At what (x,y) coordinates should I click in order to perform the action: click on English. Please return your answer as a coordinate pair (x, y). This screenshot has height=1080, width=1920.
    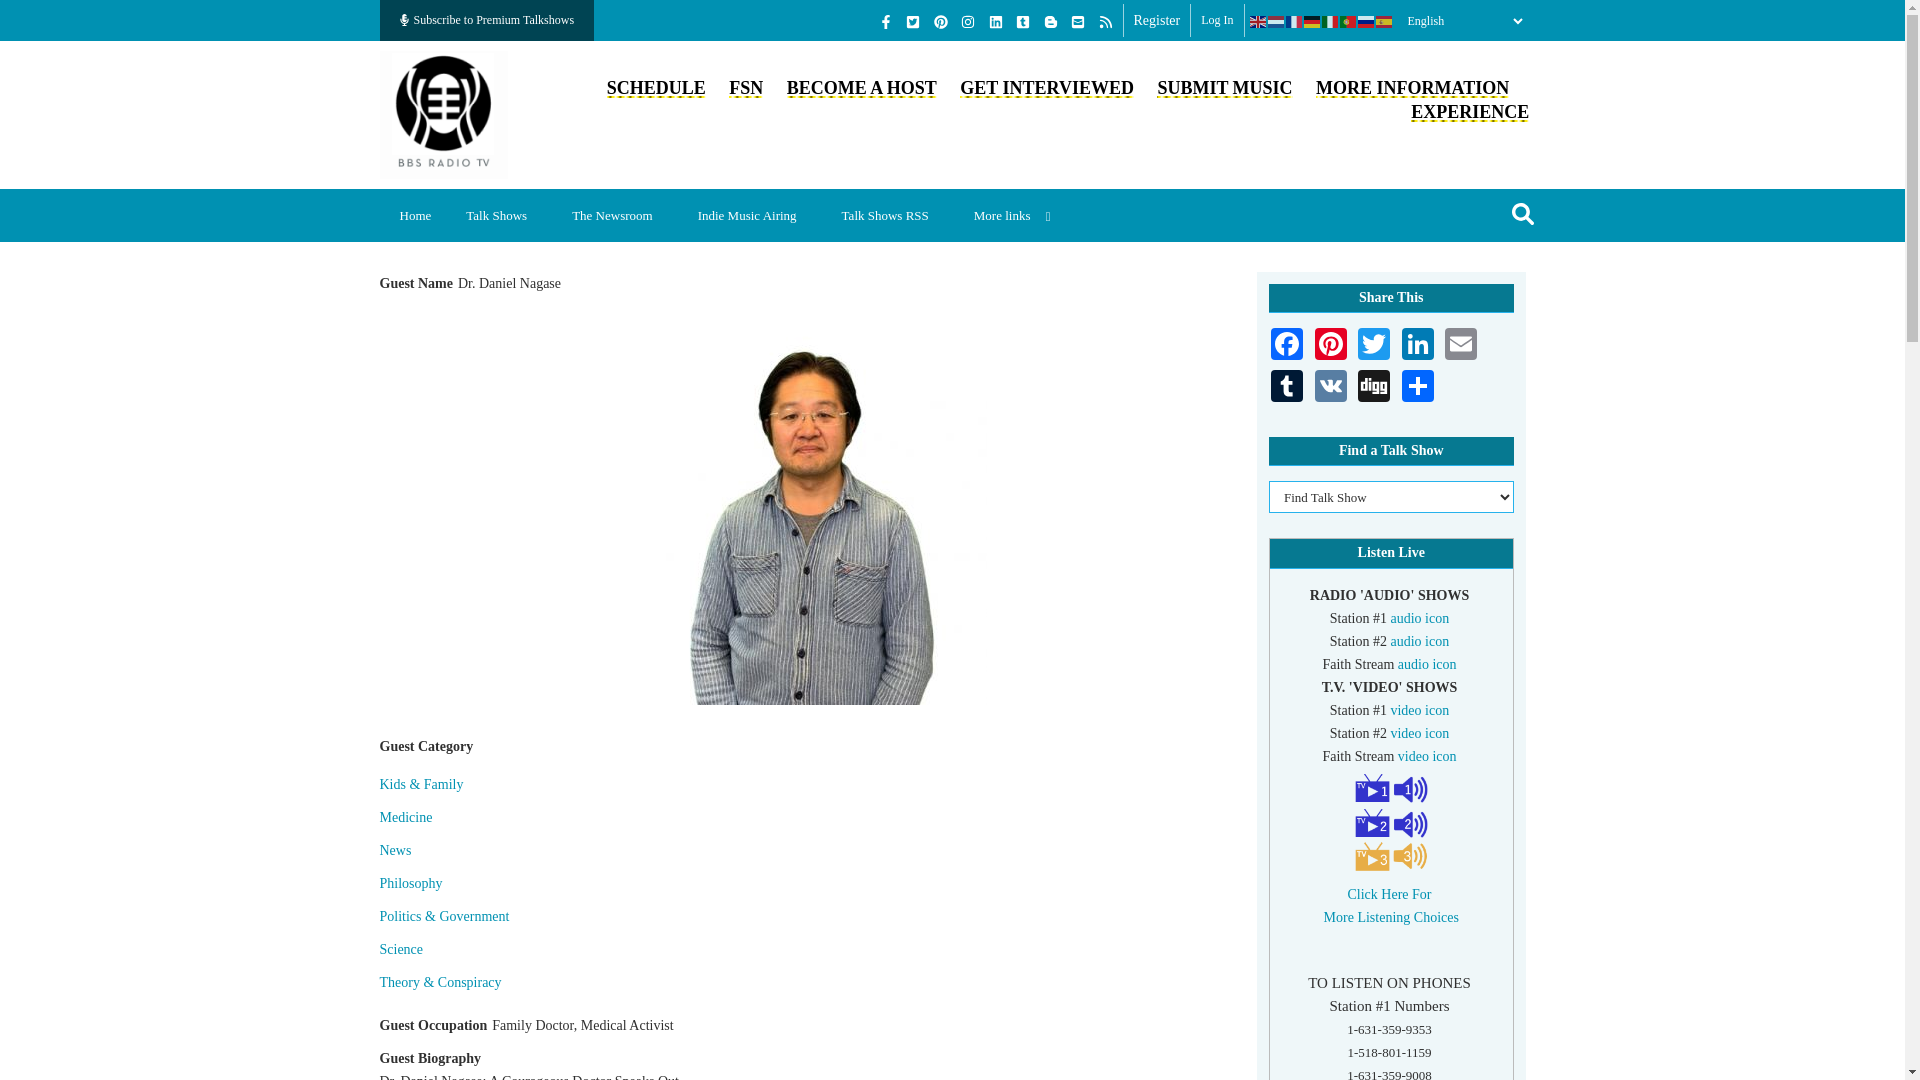
    Looking at the image, I should click on (1258, 21).